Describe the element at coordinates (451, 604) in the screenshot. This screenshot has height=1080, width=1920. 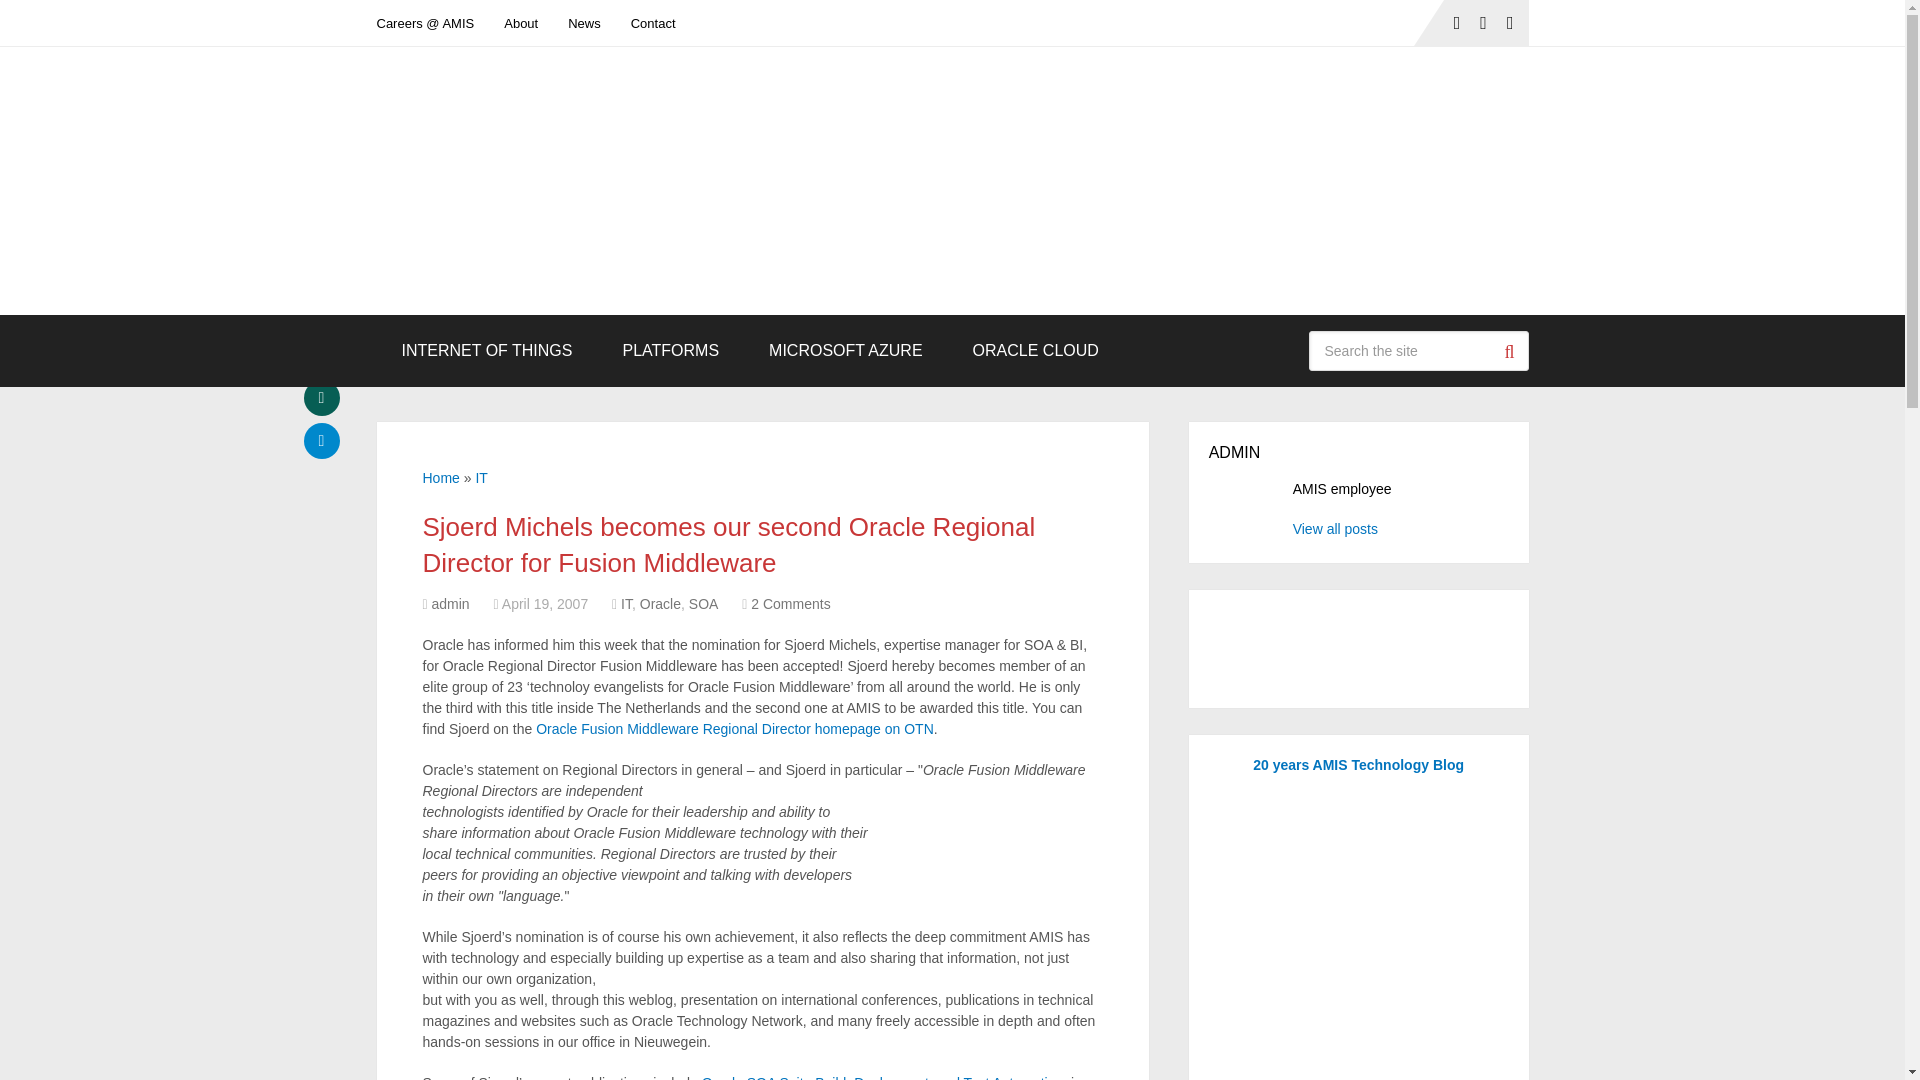
I see `Posts by admin` at that location.